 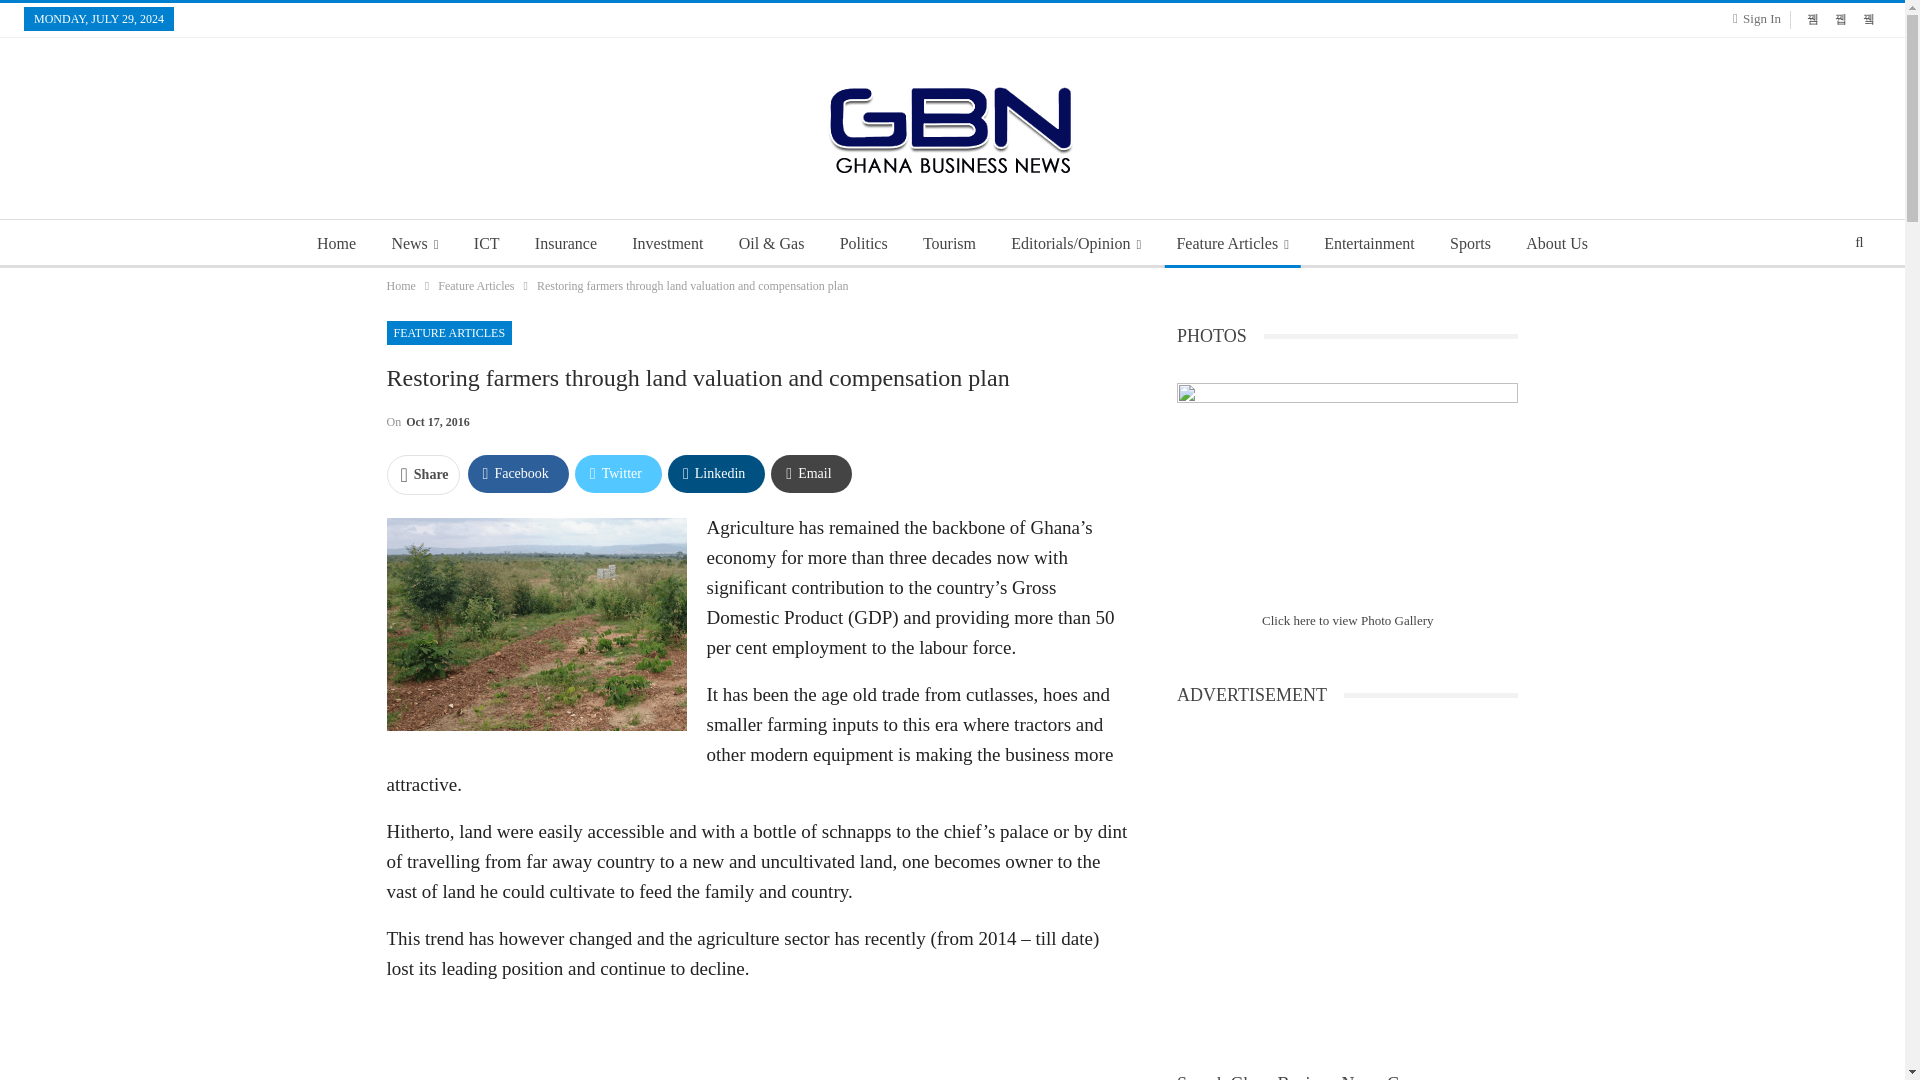 What do you see at coordinates (1368, 244) in the screenshot?
I see `Entertainment` at bounding box center [1368, 244].